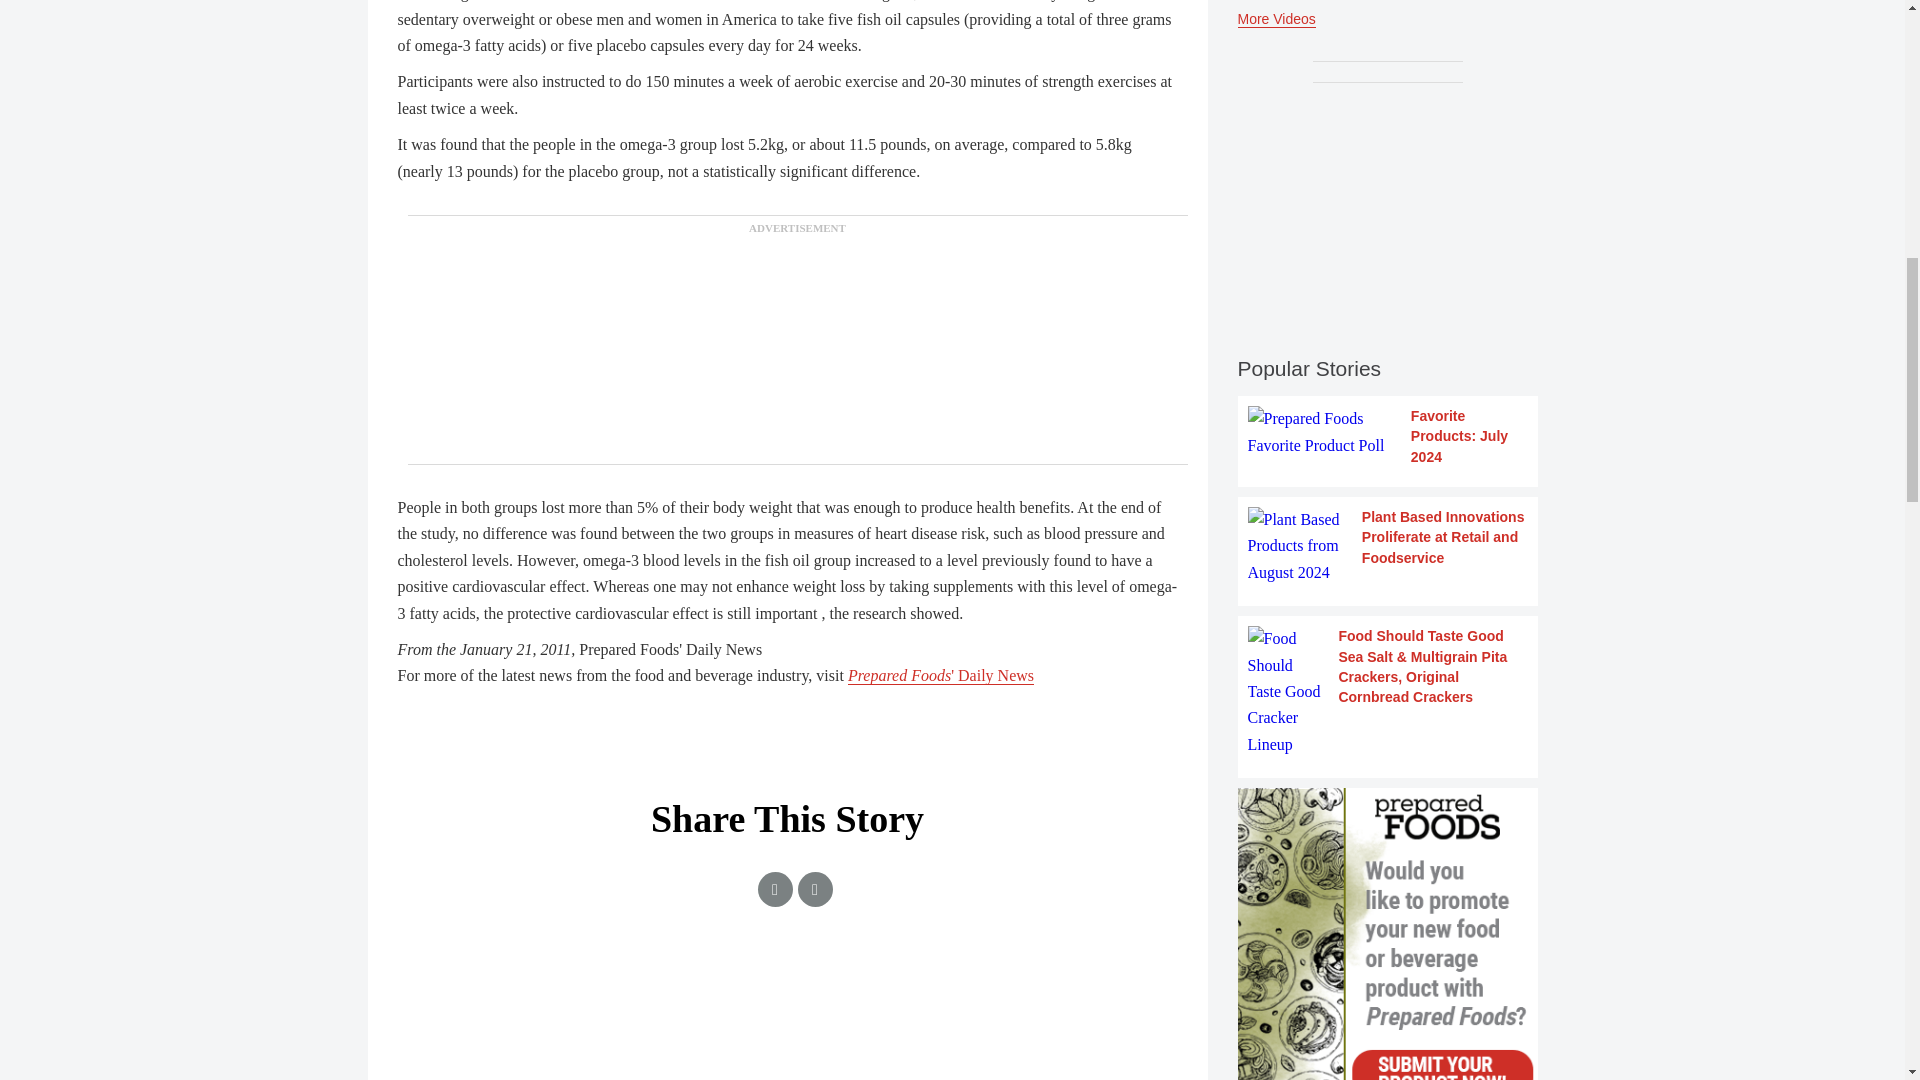 This screenshot has width=1920, height=1080. What do you see at coordinates (1388, 436) in the screenshot?
I see `Favorite Products: July 2024` at bounding box center [1388, 436].